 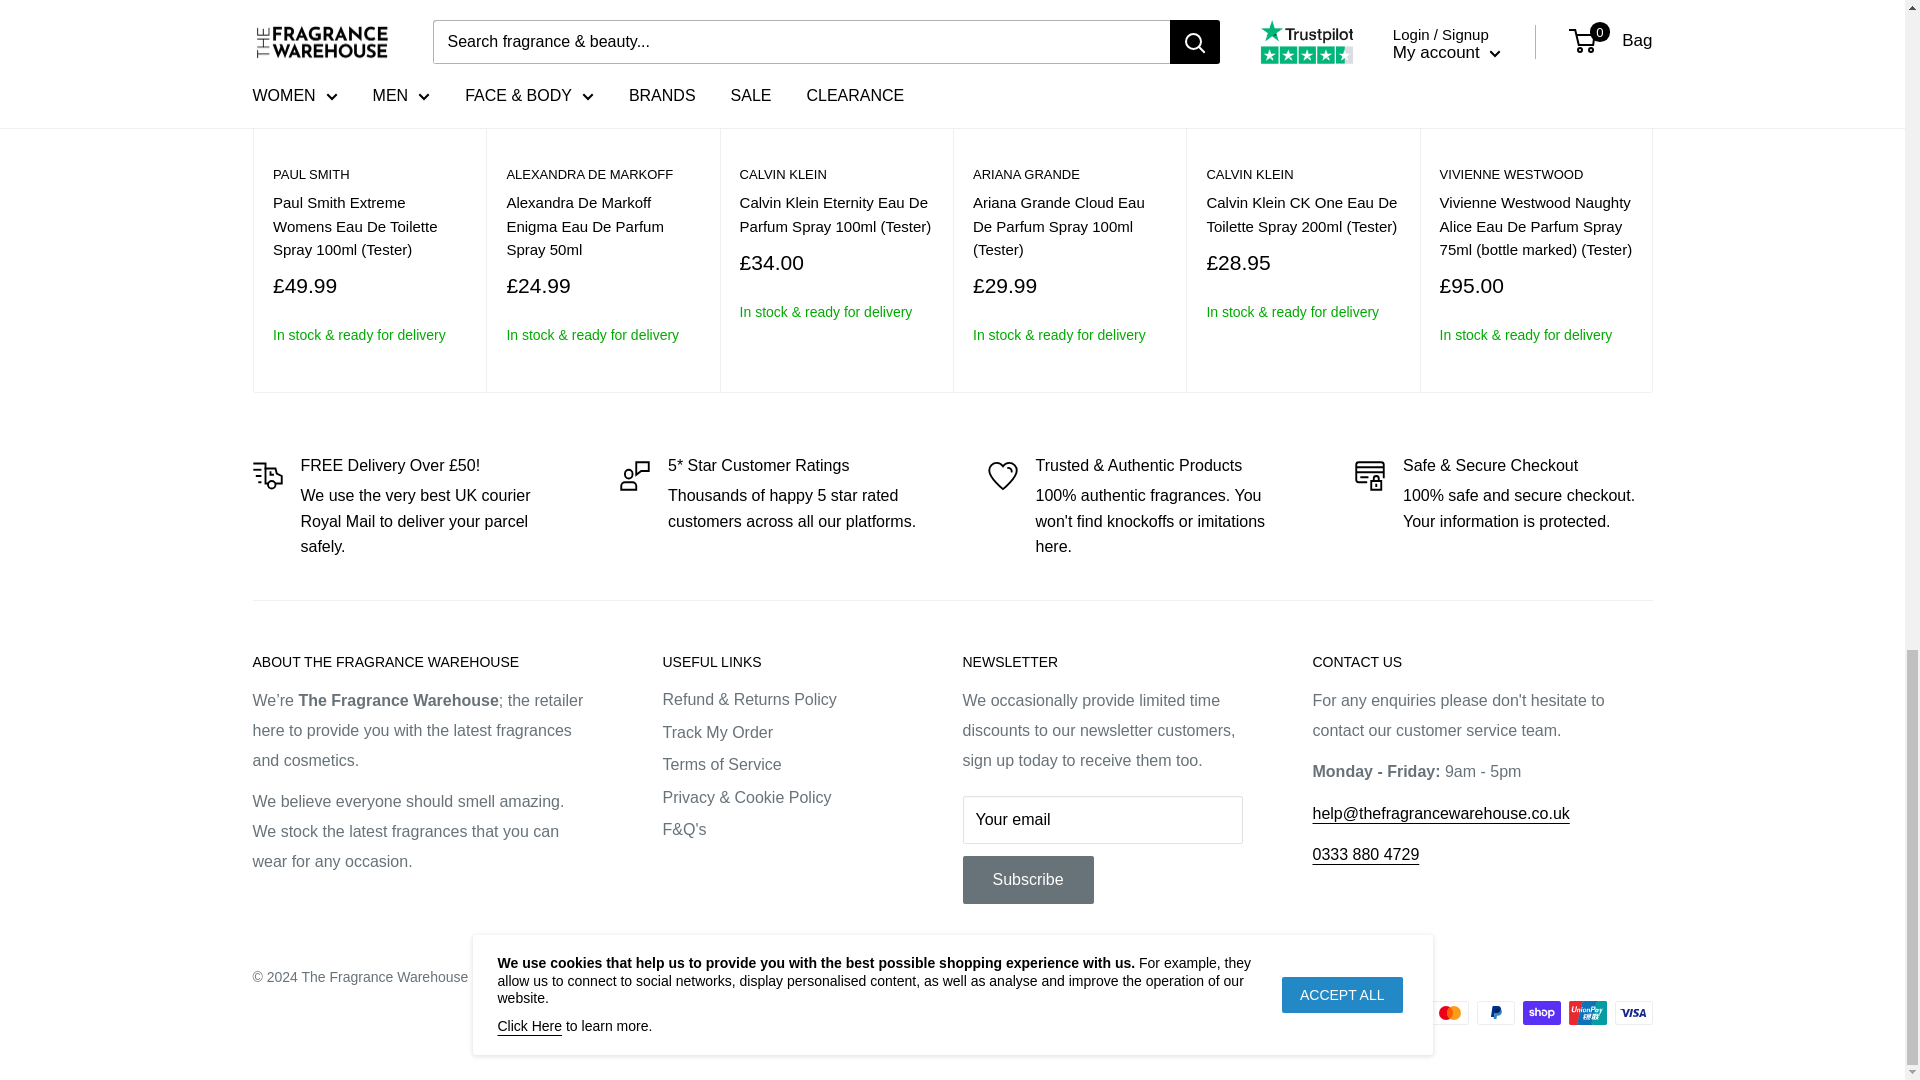 I want to click on tel:0333 880 4729, so click(x=1364, y=854).